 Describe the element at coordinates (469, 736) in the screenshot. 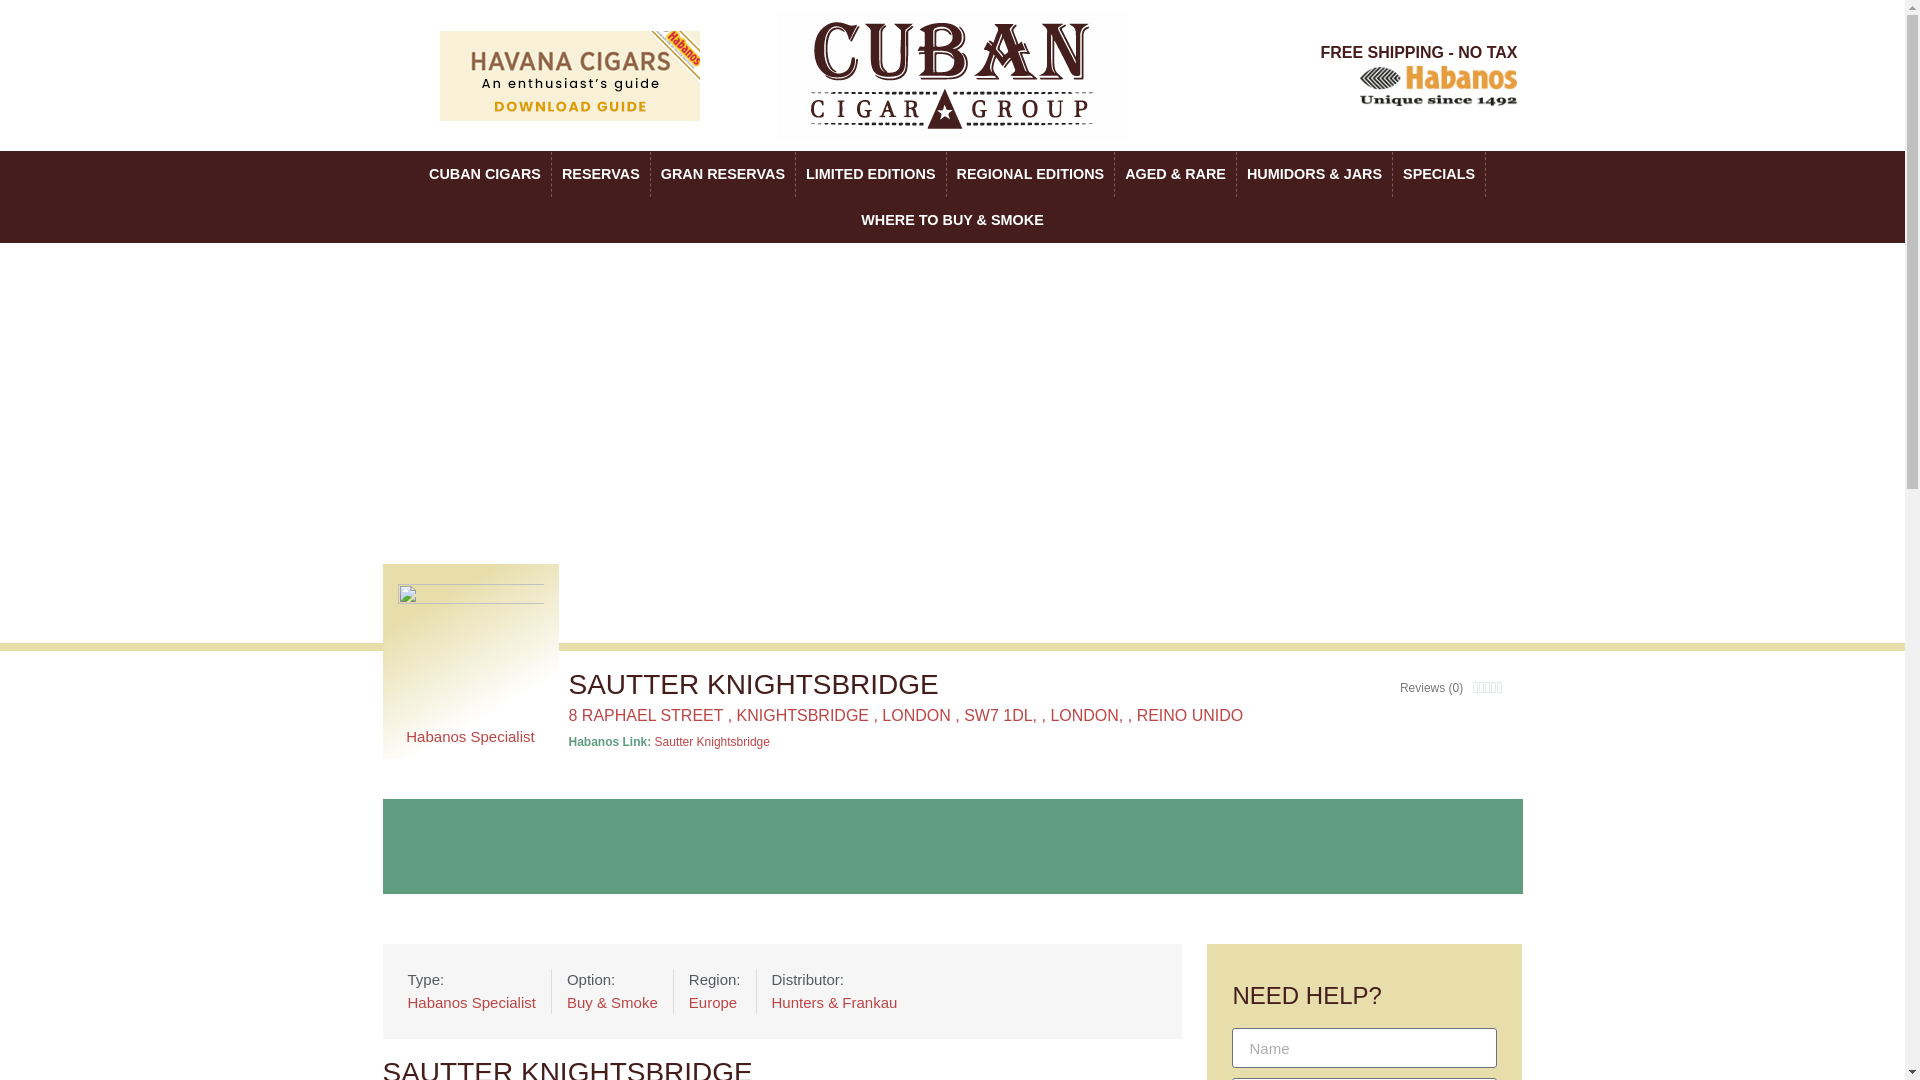

I see `Habanos Specialist` at that location.